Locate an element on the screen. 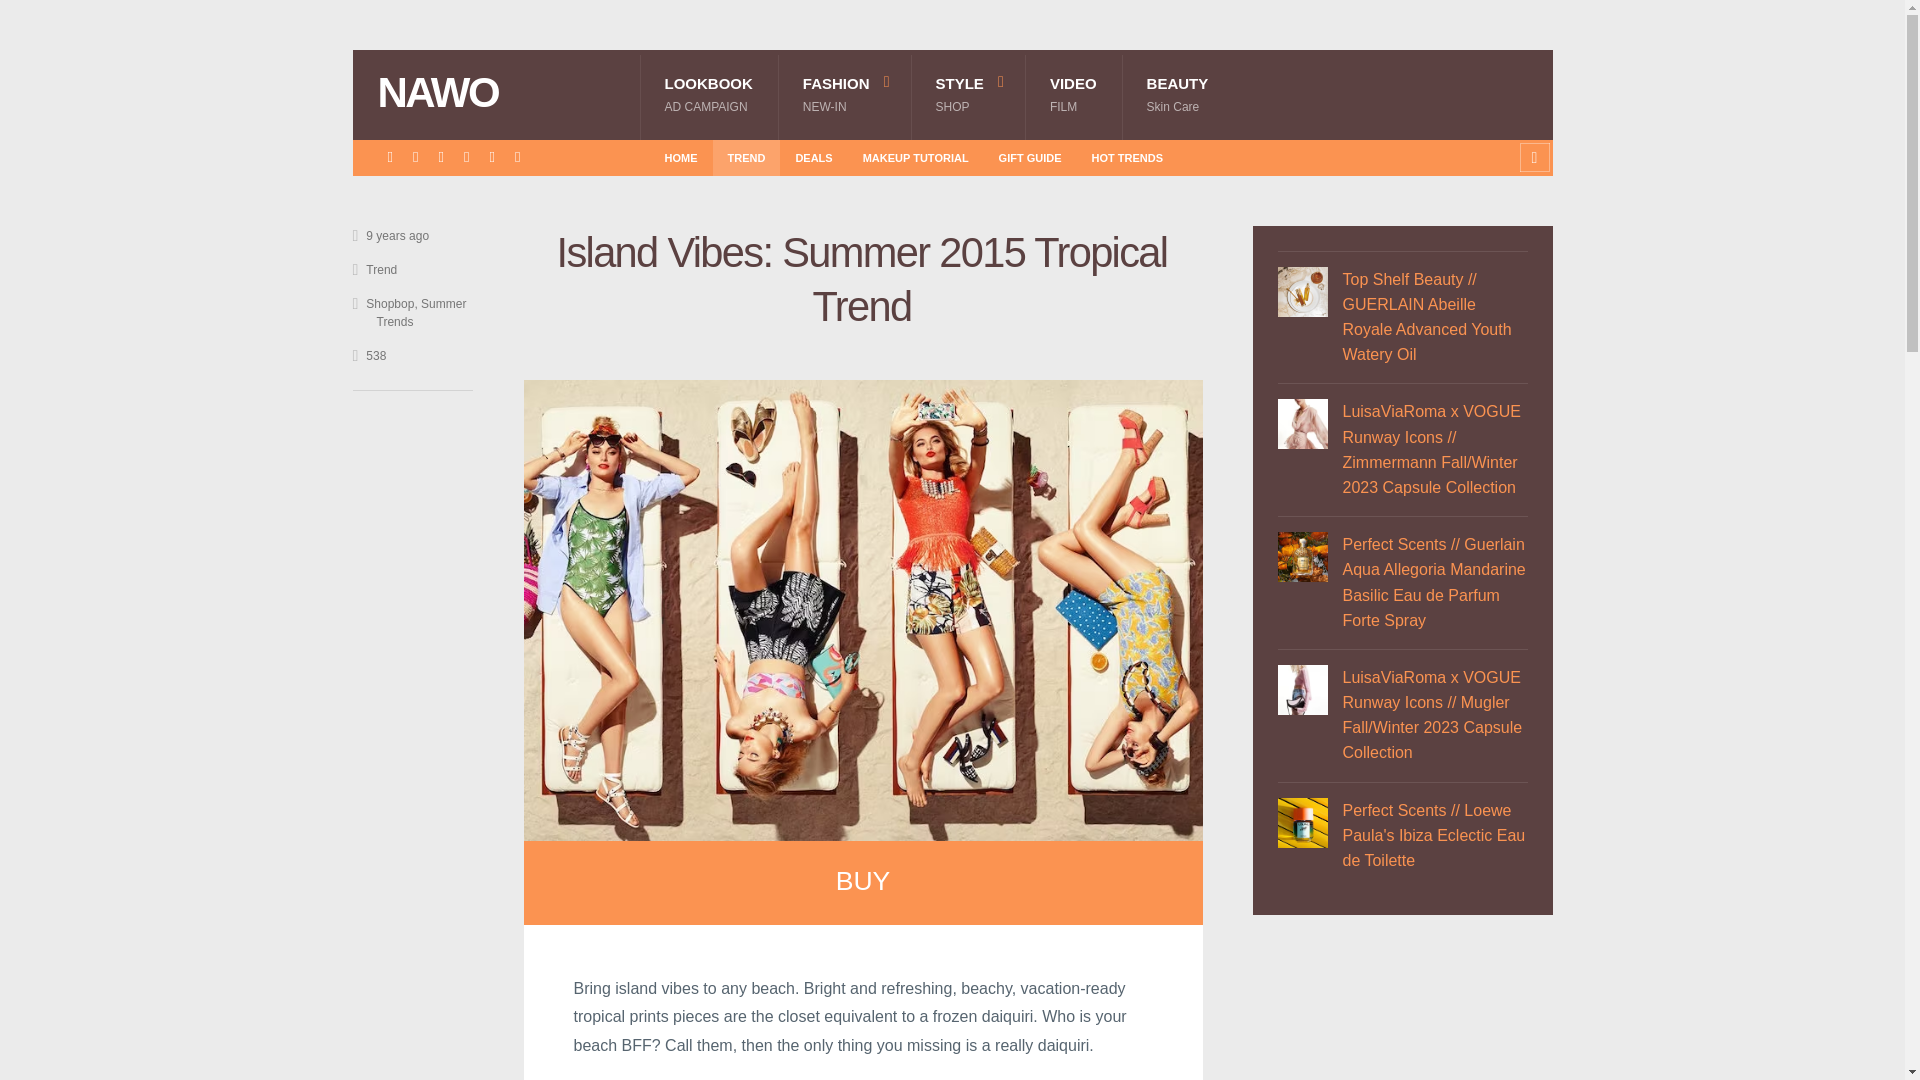  HOME is located at coordinates (681, 157).